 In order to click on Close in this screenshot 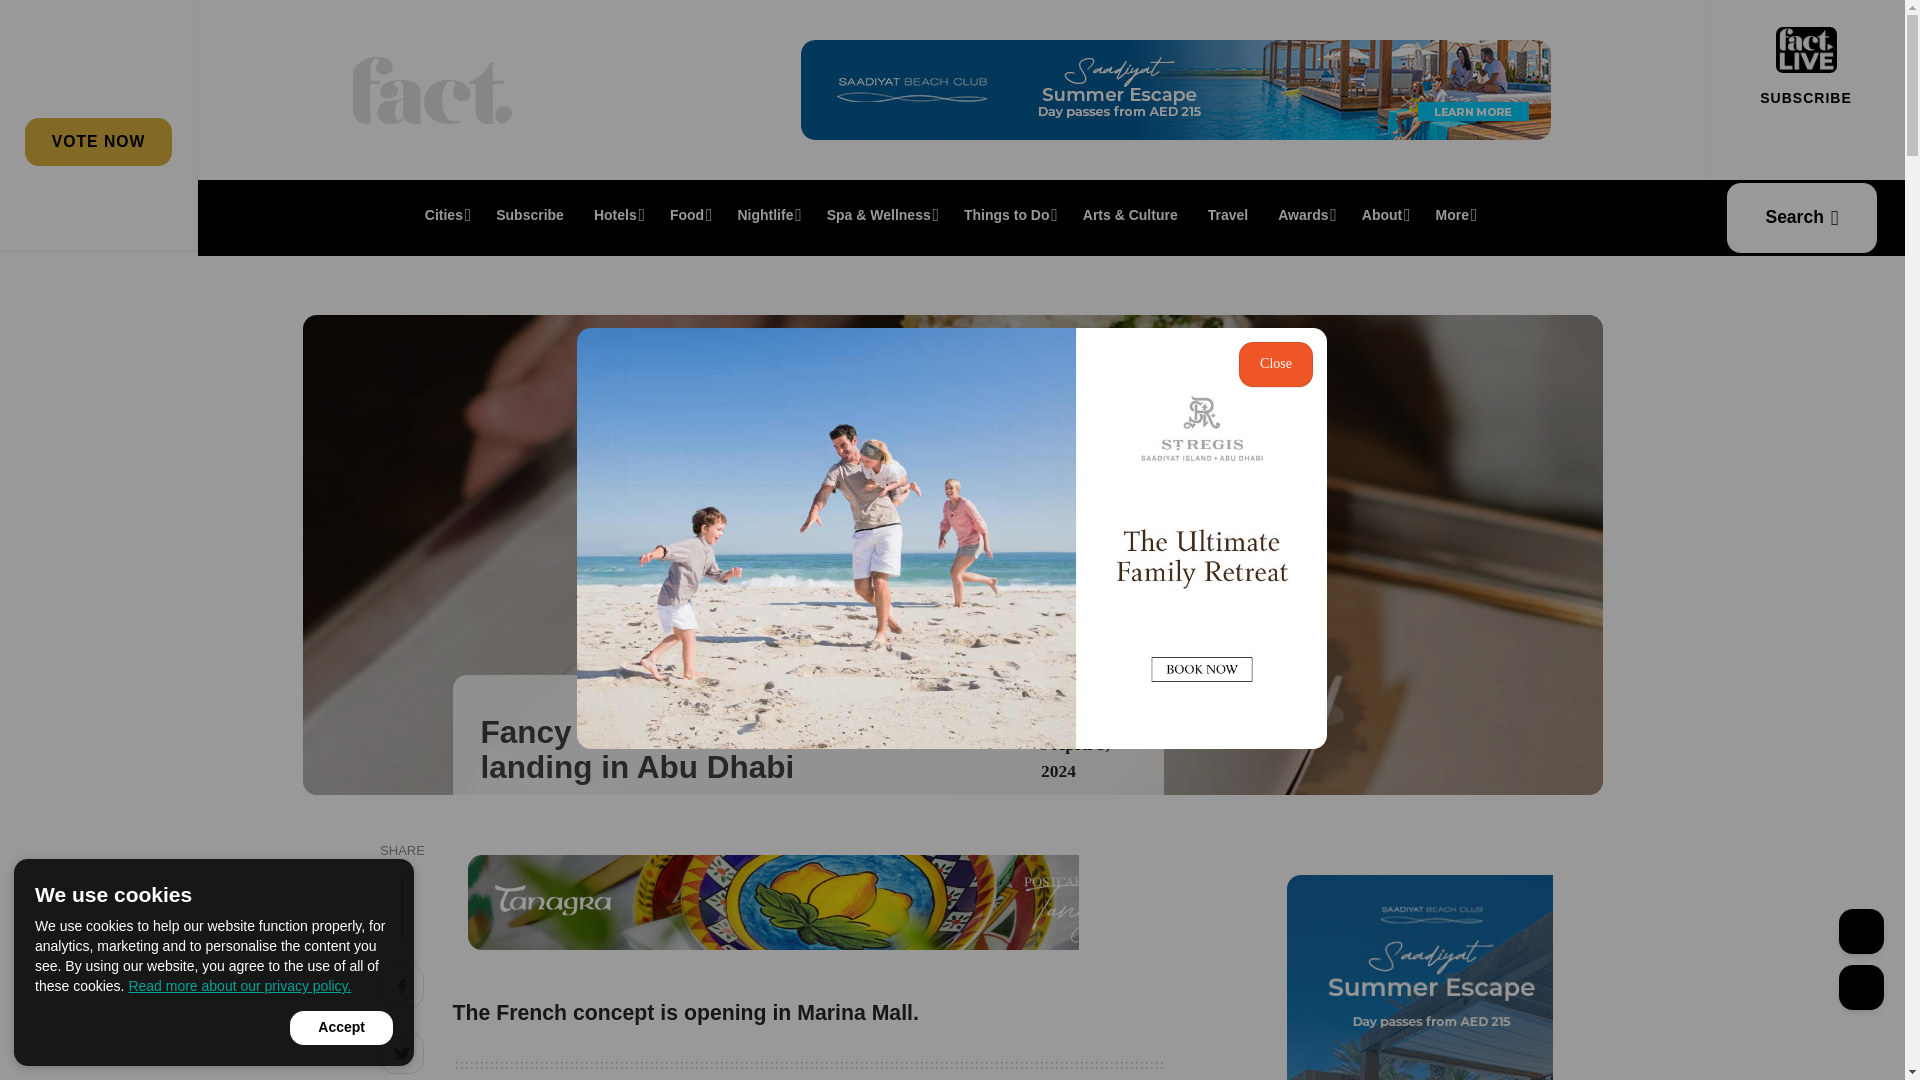, I will do `click(1276, 364)`.